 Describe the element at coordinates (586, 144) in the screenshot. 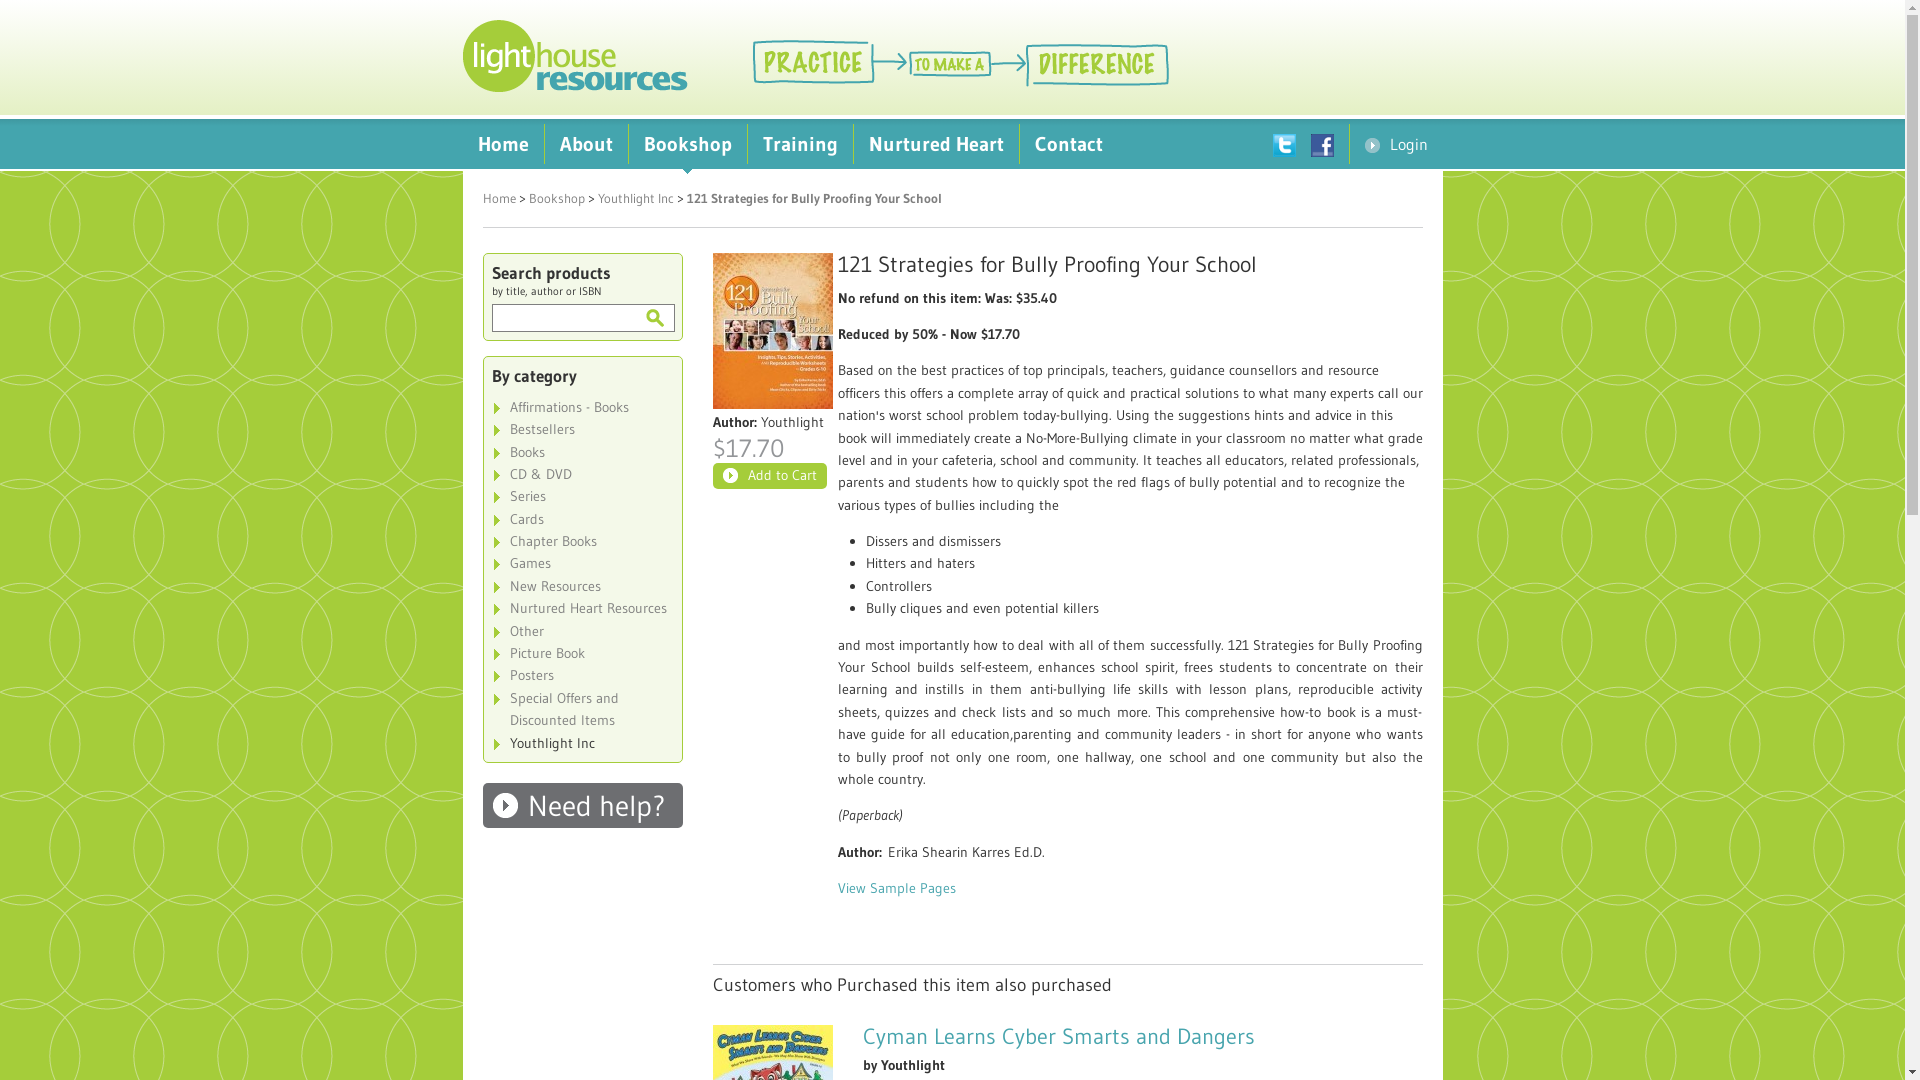

I see `About` at that location.